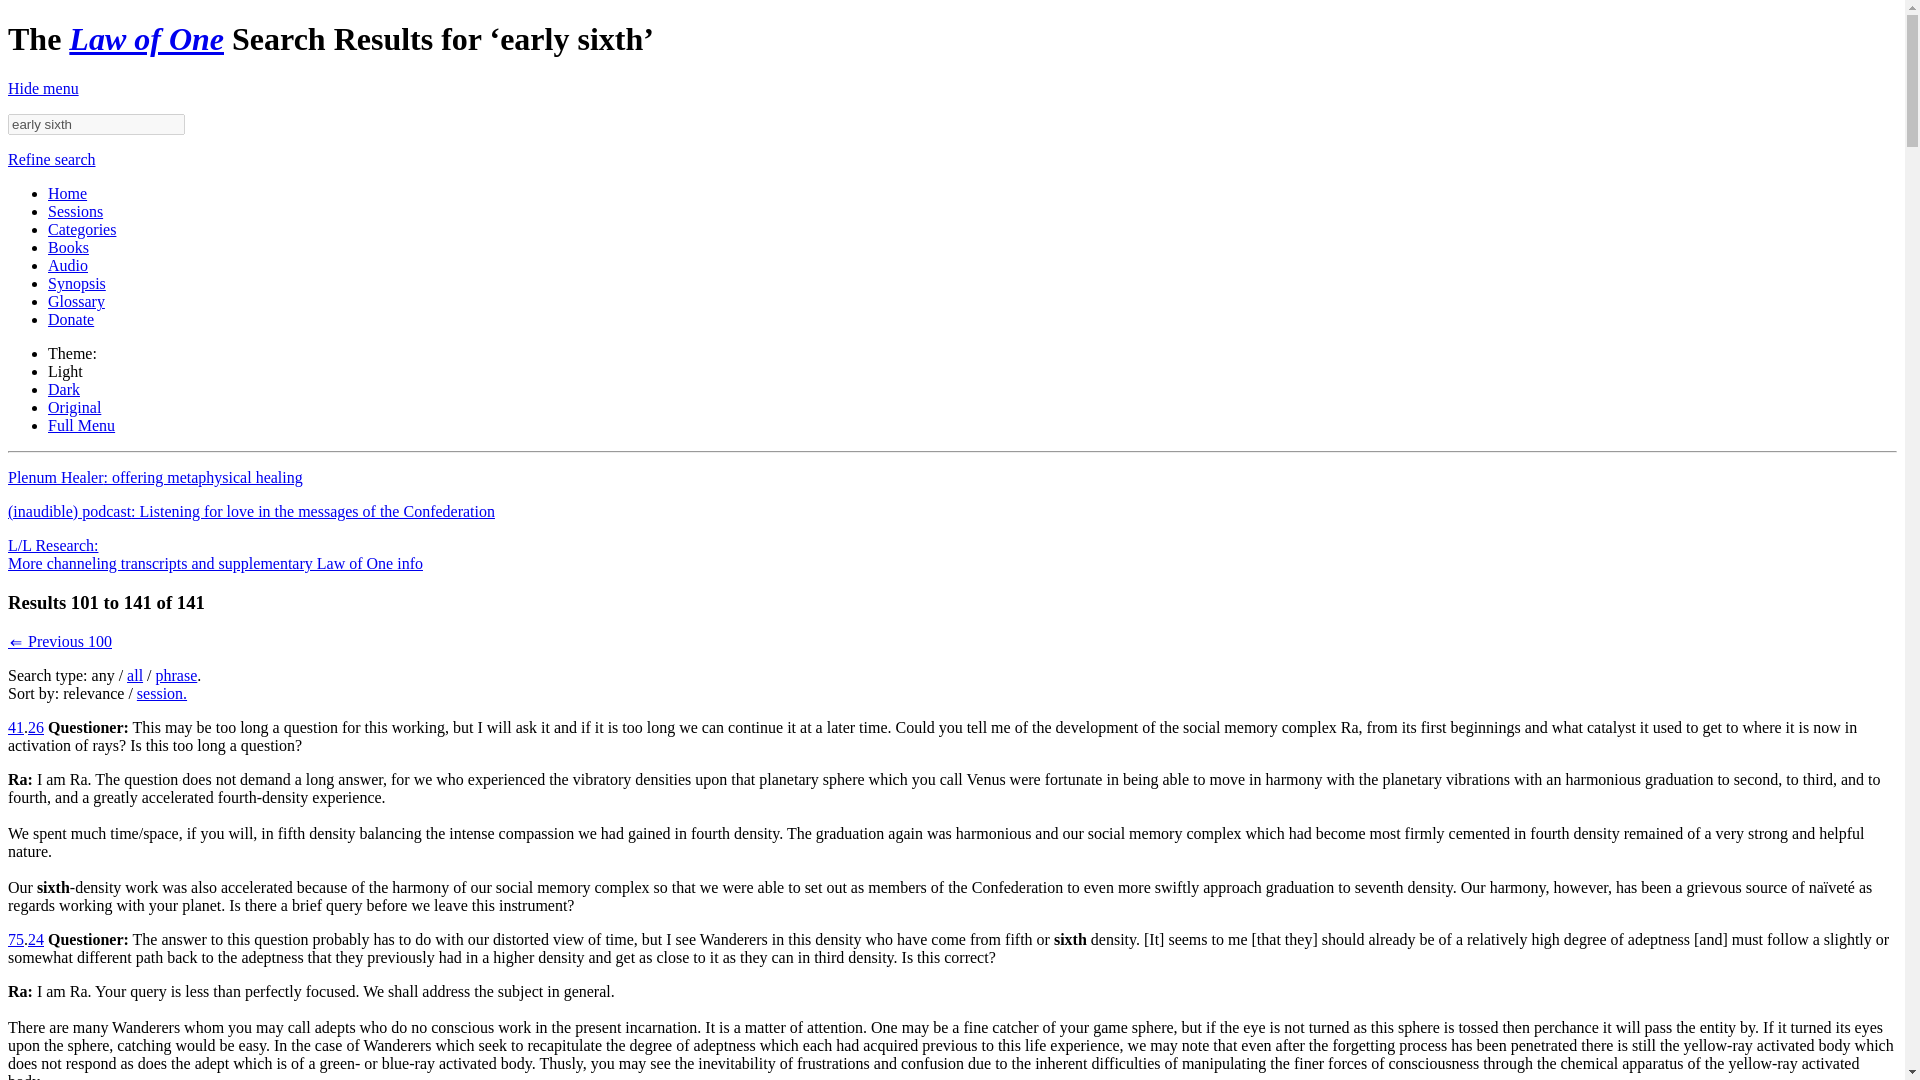 The image size is (1920, 1080). I want to click on 24, so click(36, 939).